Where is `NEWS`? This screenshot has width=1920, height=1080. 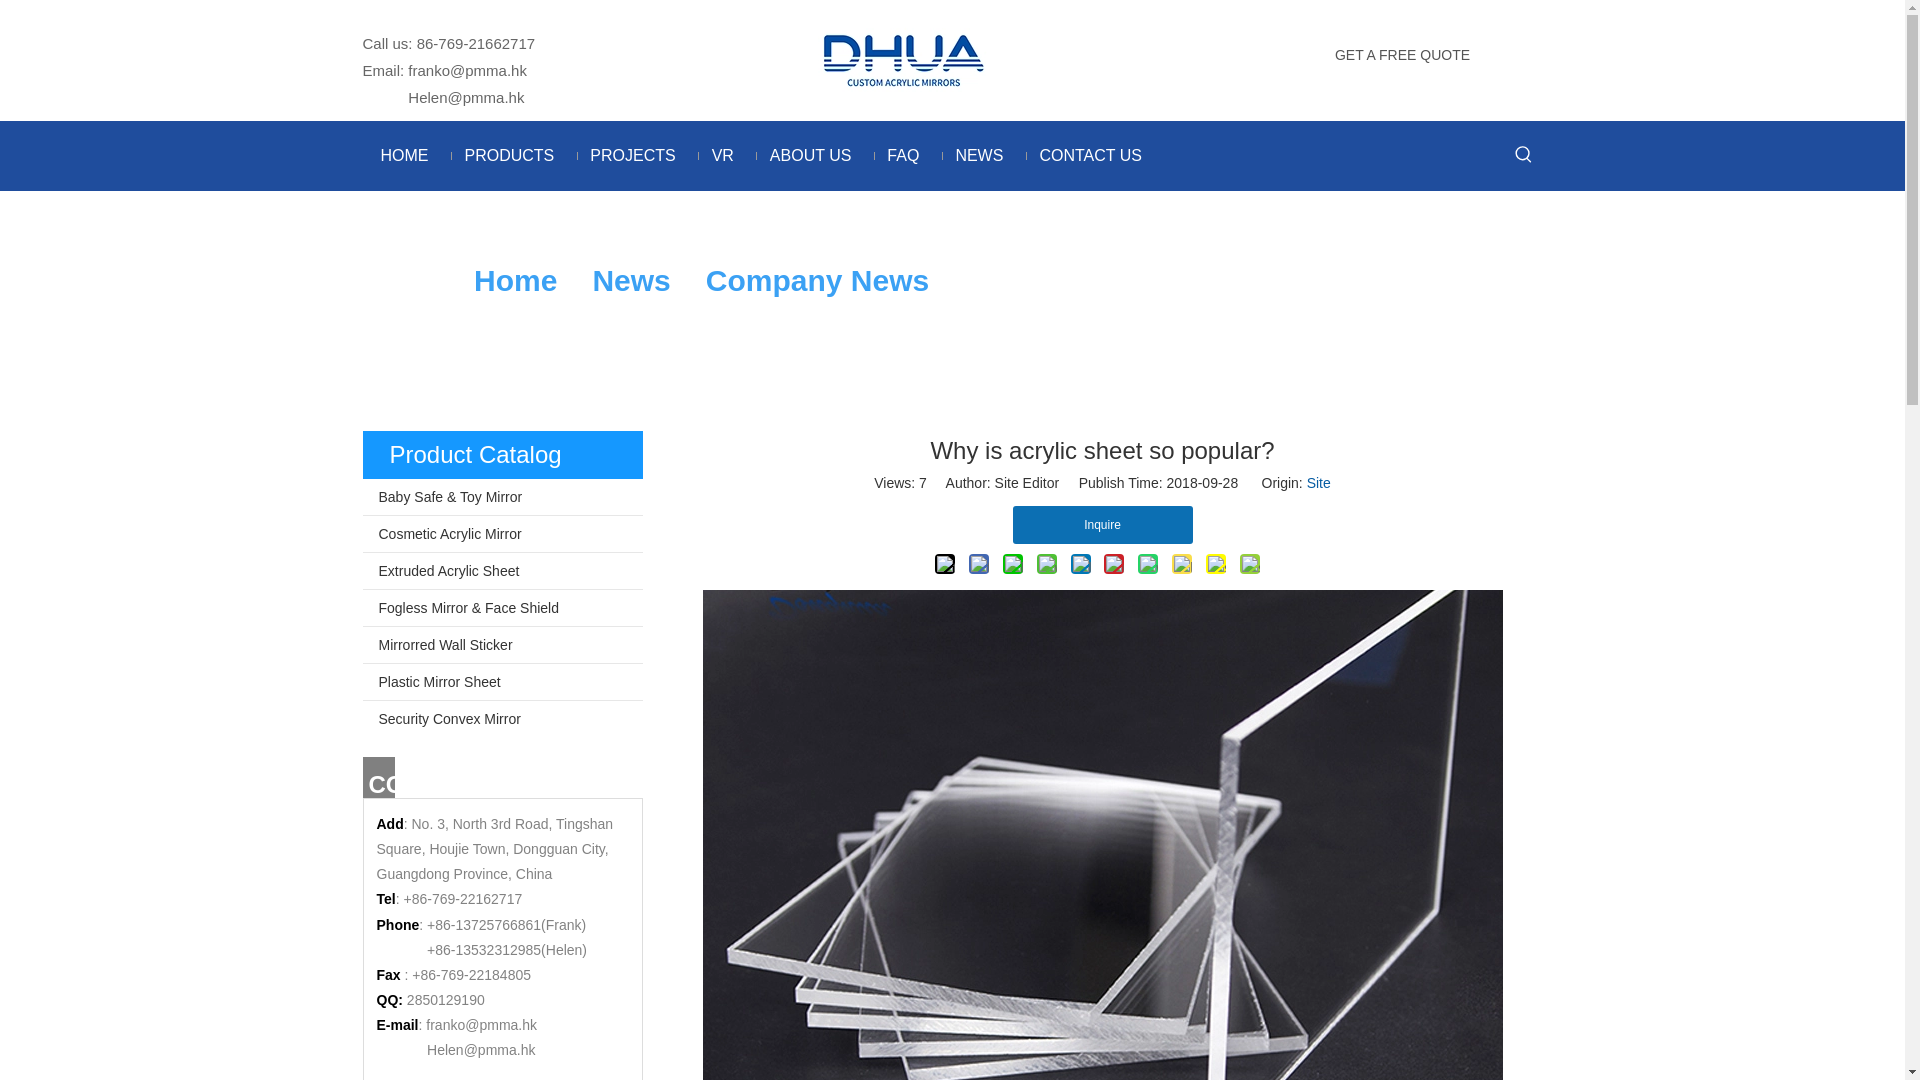
NEWS is located at coordinates (978, 156).